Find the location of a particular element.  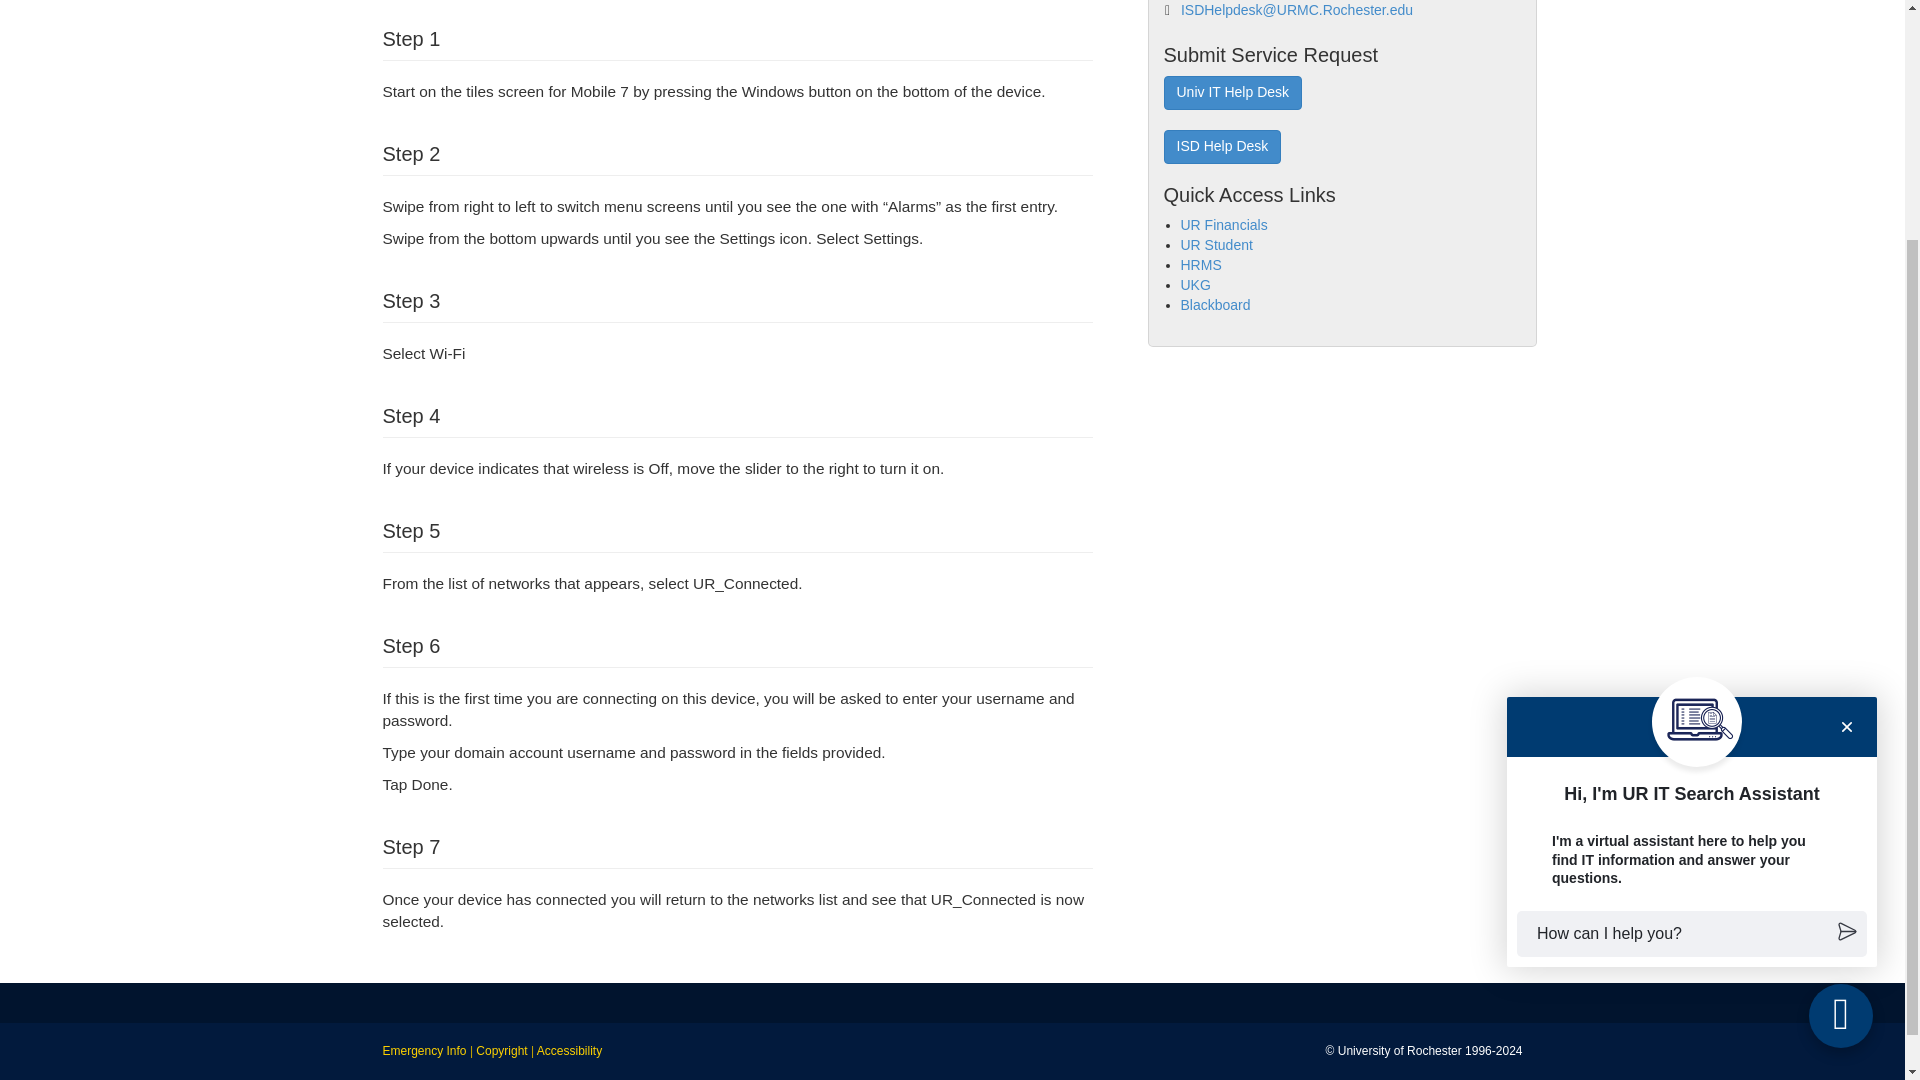

Email the ISD Help Desk is located at coordinates (1296, 10).